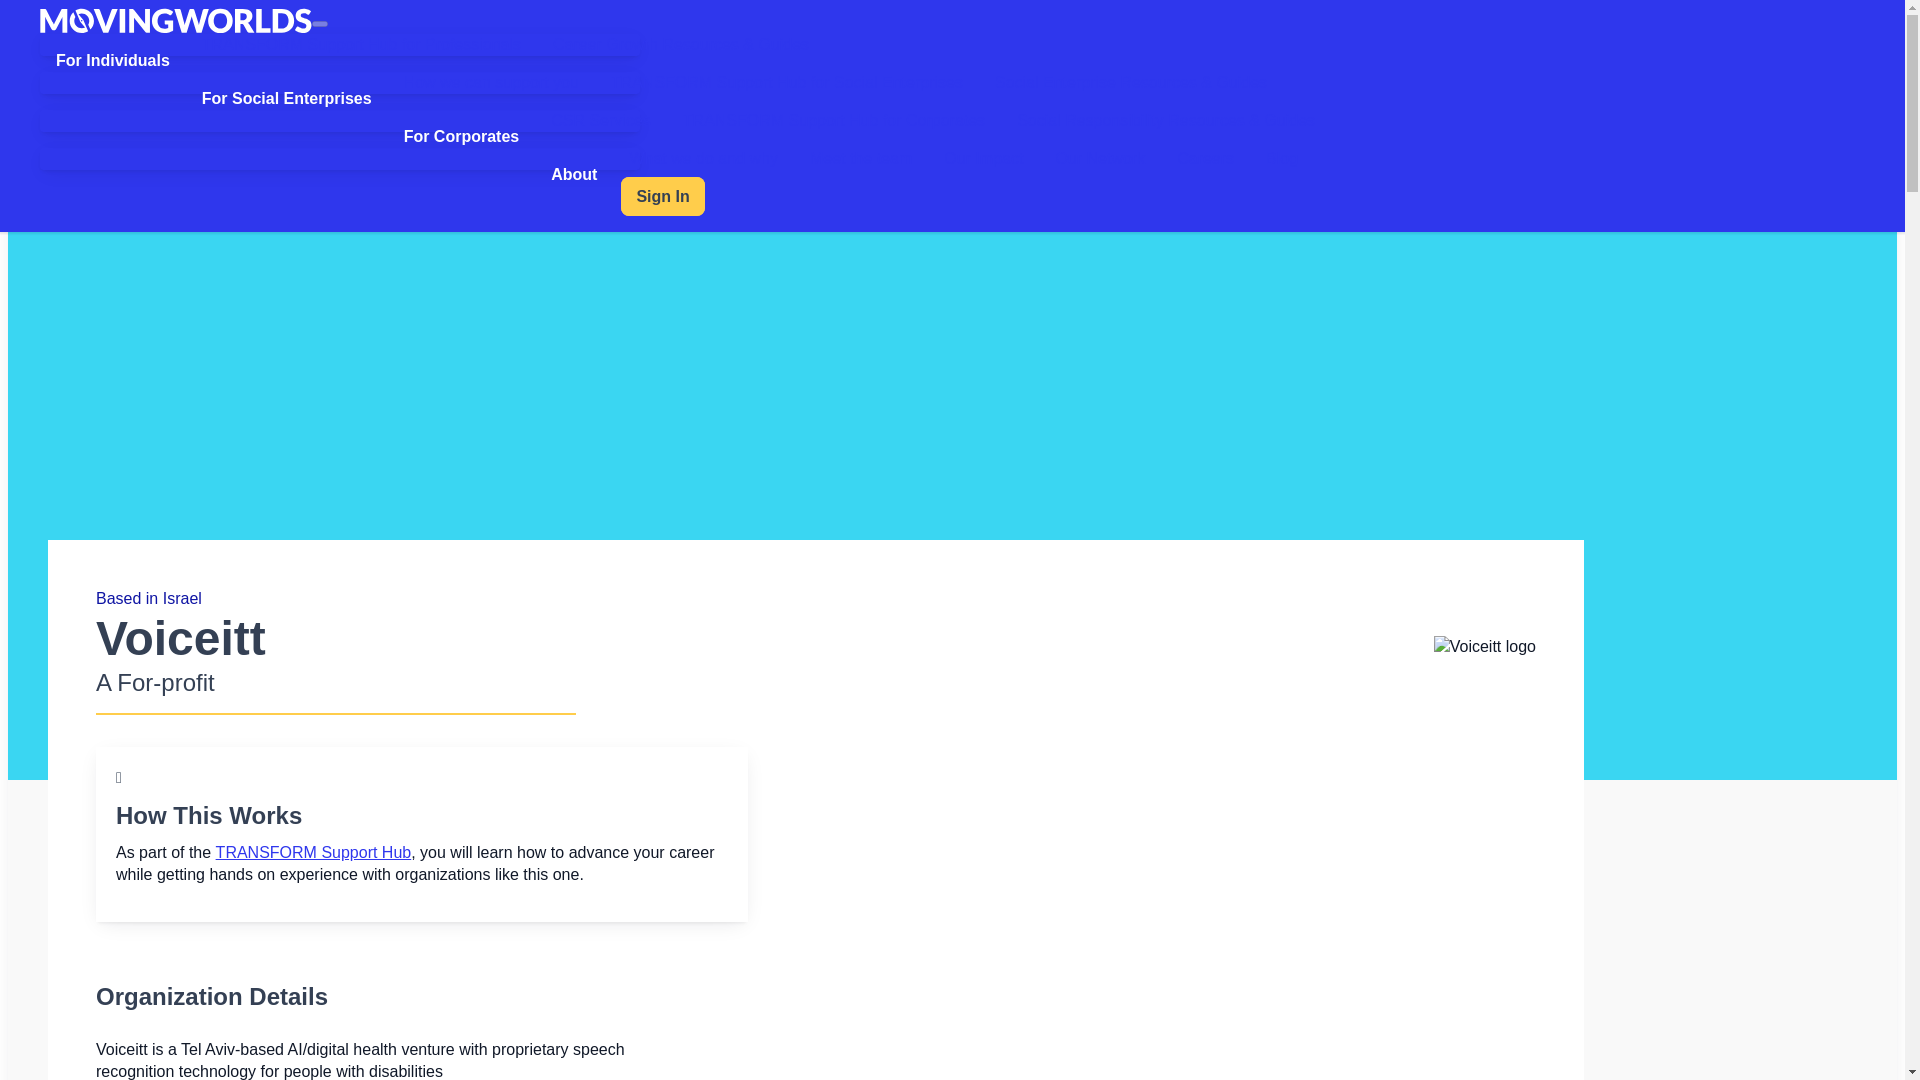  I want to click on TRANSFORM Support Hub, so click(314, 852).